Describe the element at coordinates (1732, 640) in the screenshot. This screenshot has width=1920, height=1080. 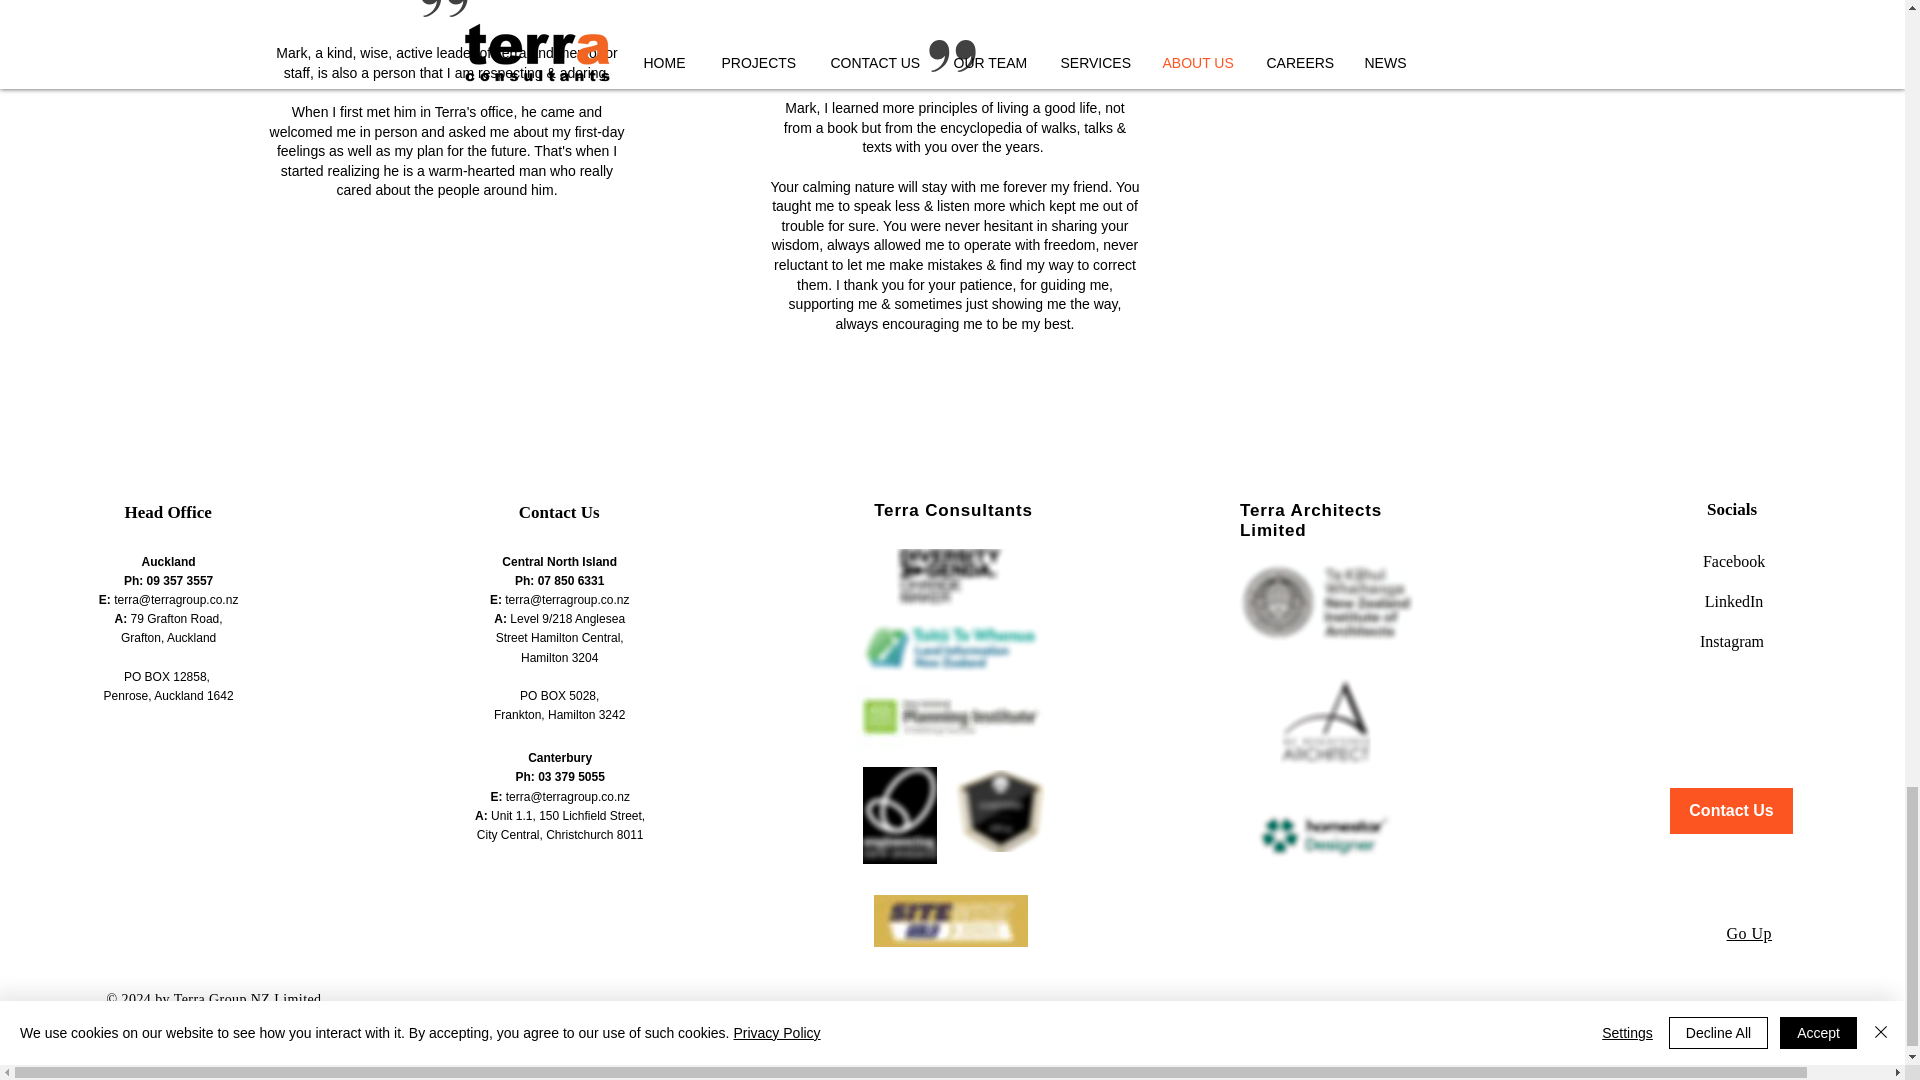
I see ` Instagram ` at that location.